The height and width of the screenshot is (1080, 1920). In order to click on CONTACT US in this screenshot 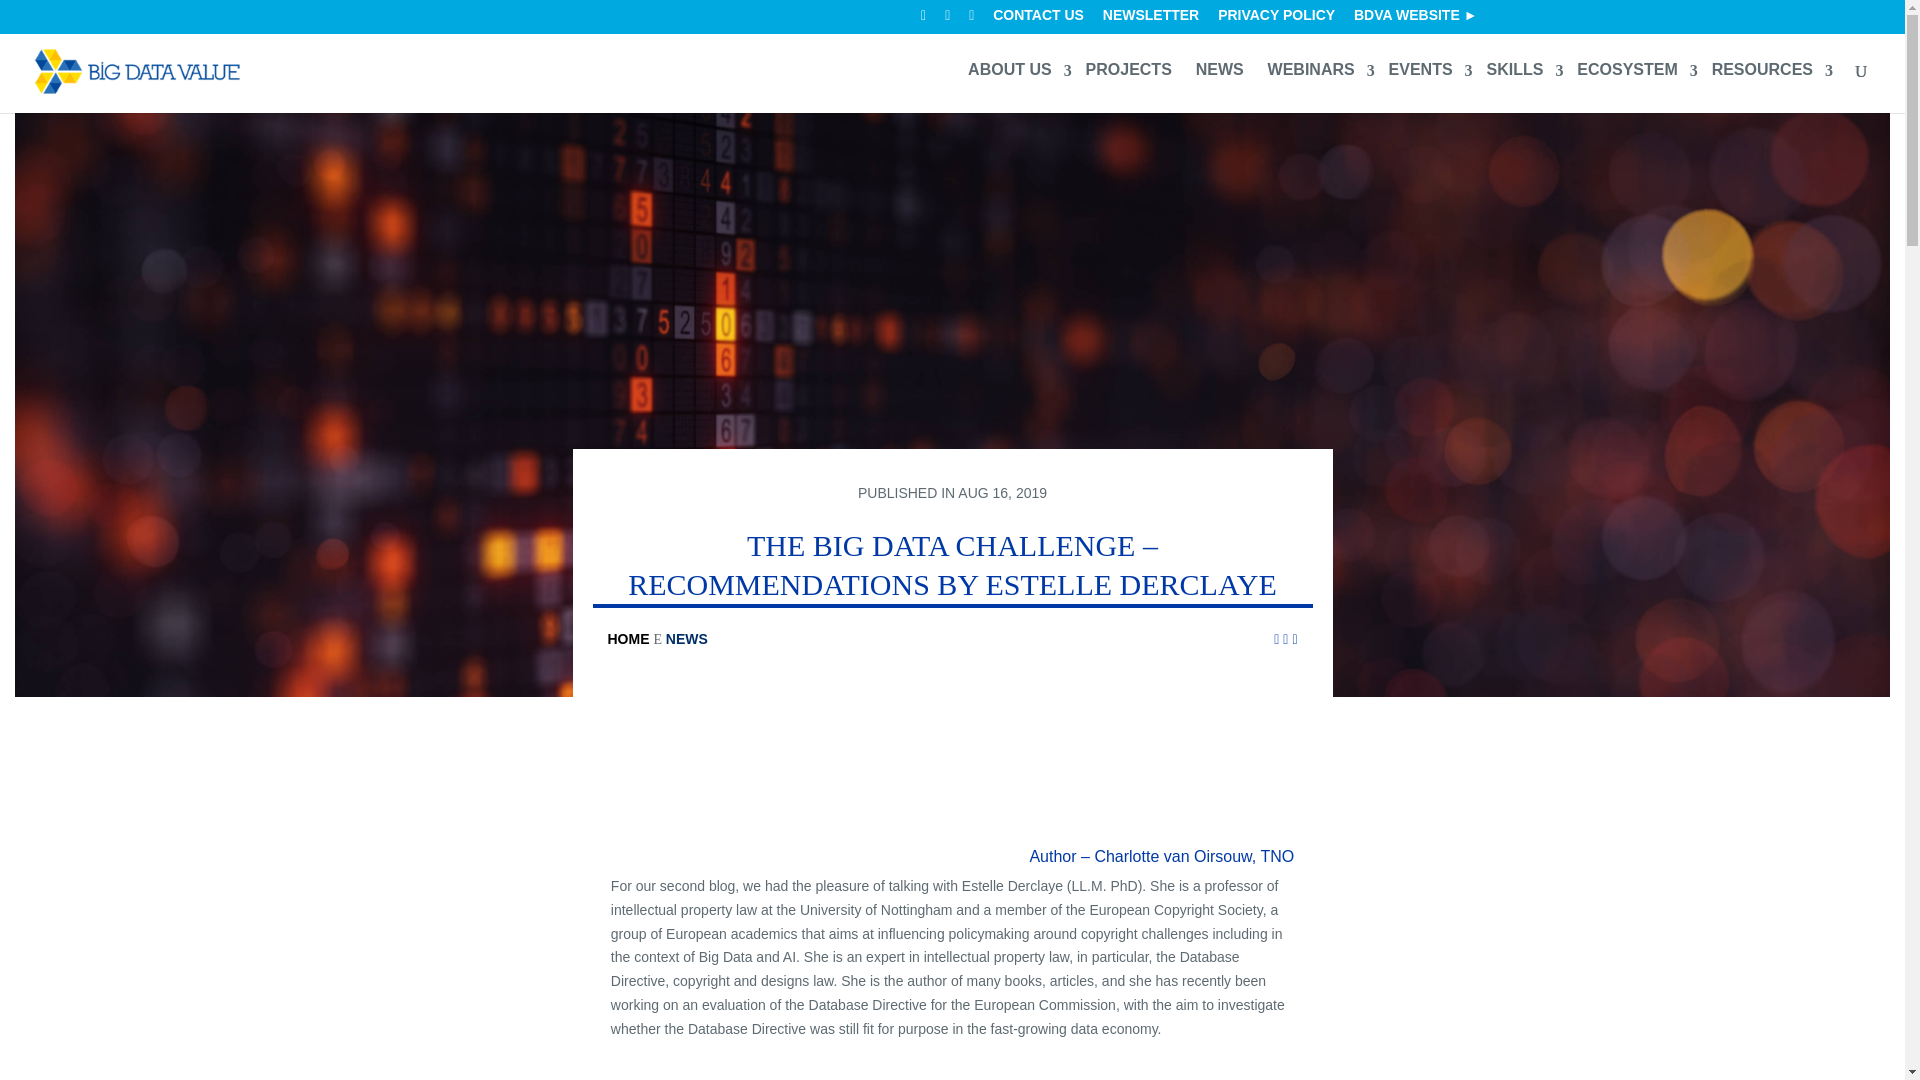, I will do `click(1038, 20)`.